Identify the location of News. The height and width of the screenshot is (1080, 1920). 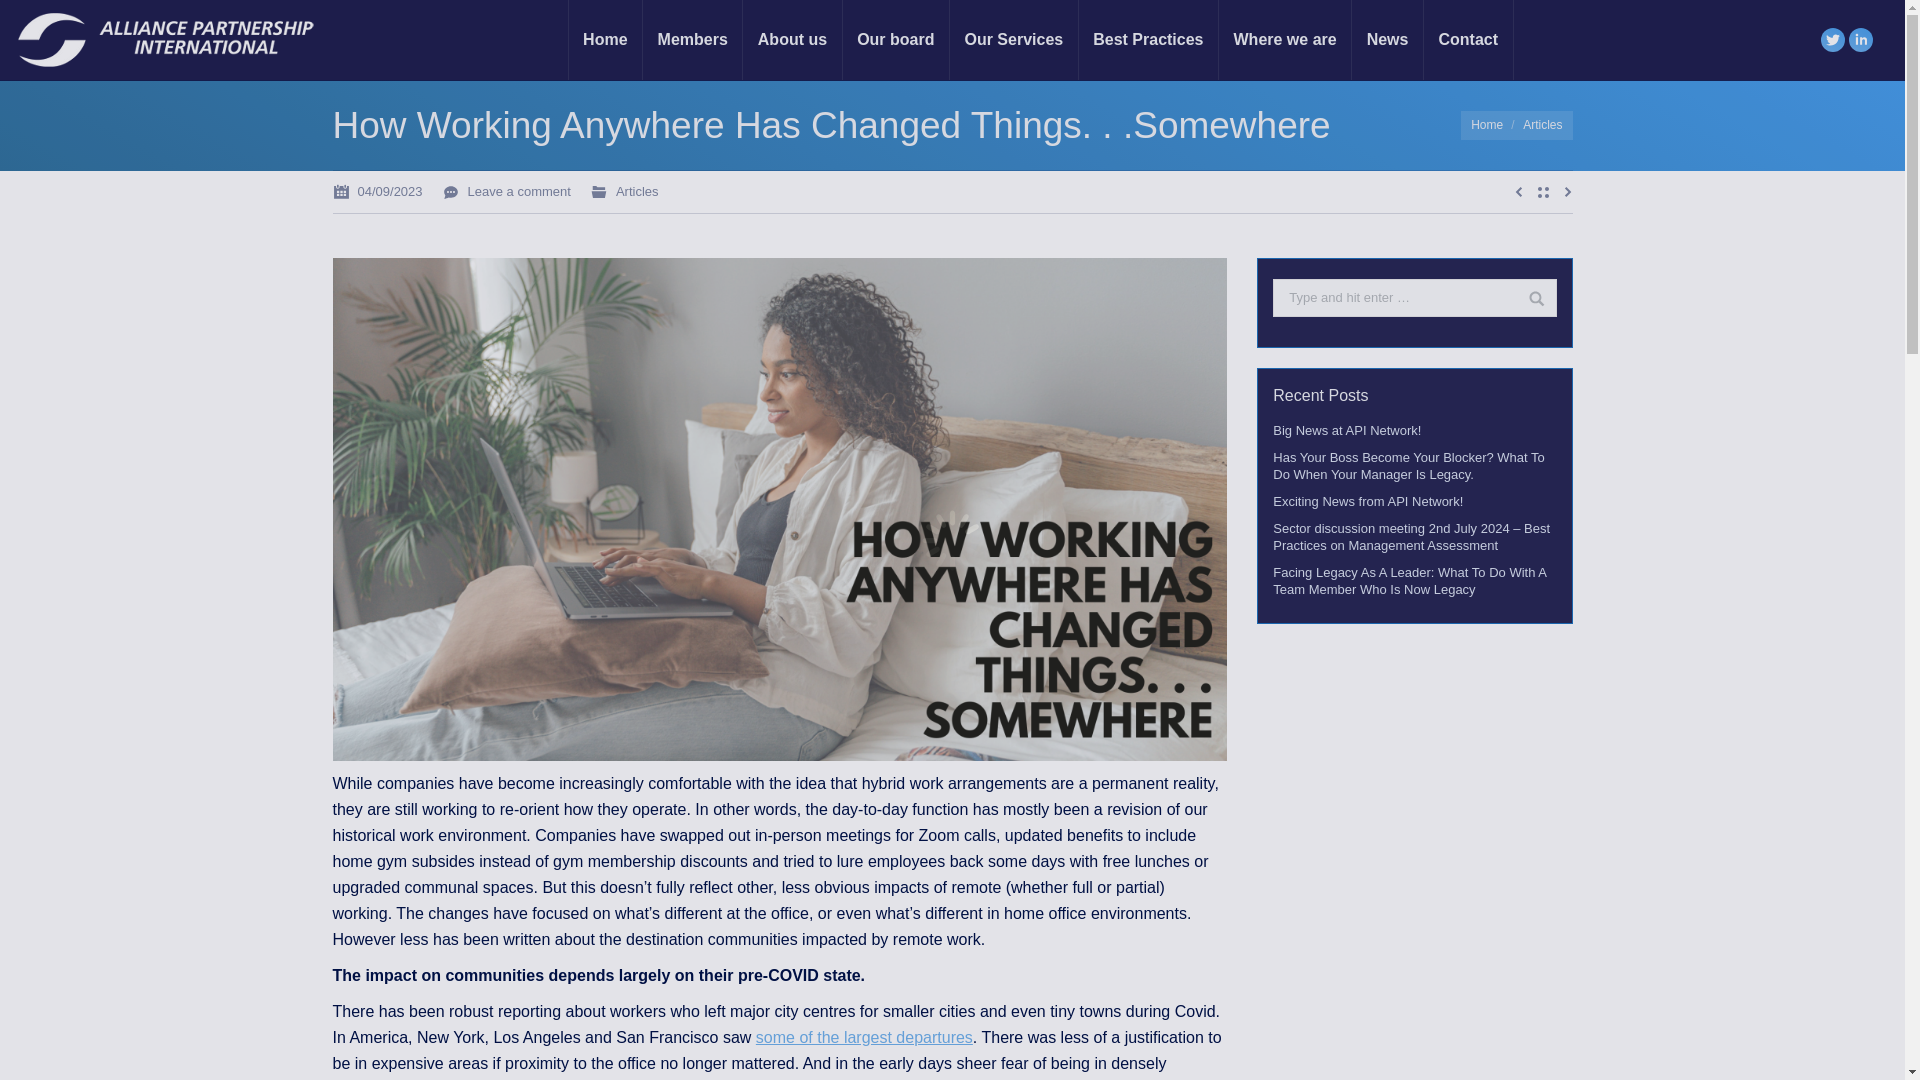
(1388, 40).